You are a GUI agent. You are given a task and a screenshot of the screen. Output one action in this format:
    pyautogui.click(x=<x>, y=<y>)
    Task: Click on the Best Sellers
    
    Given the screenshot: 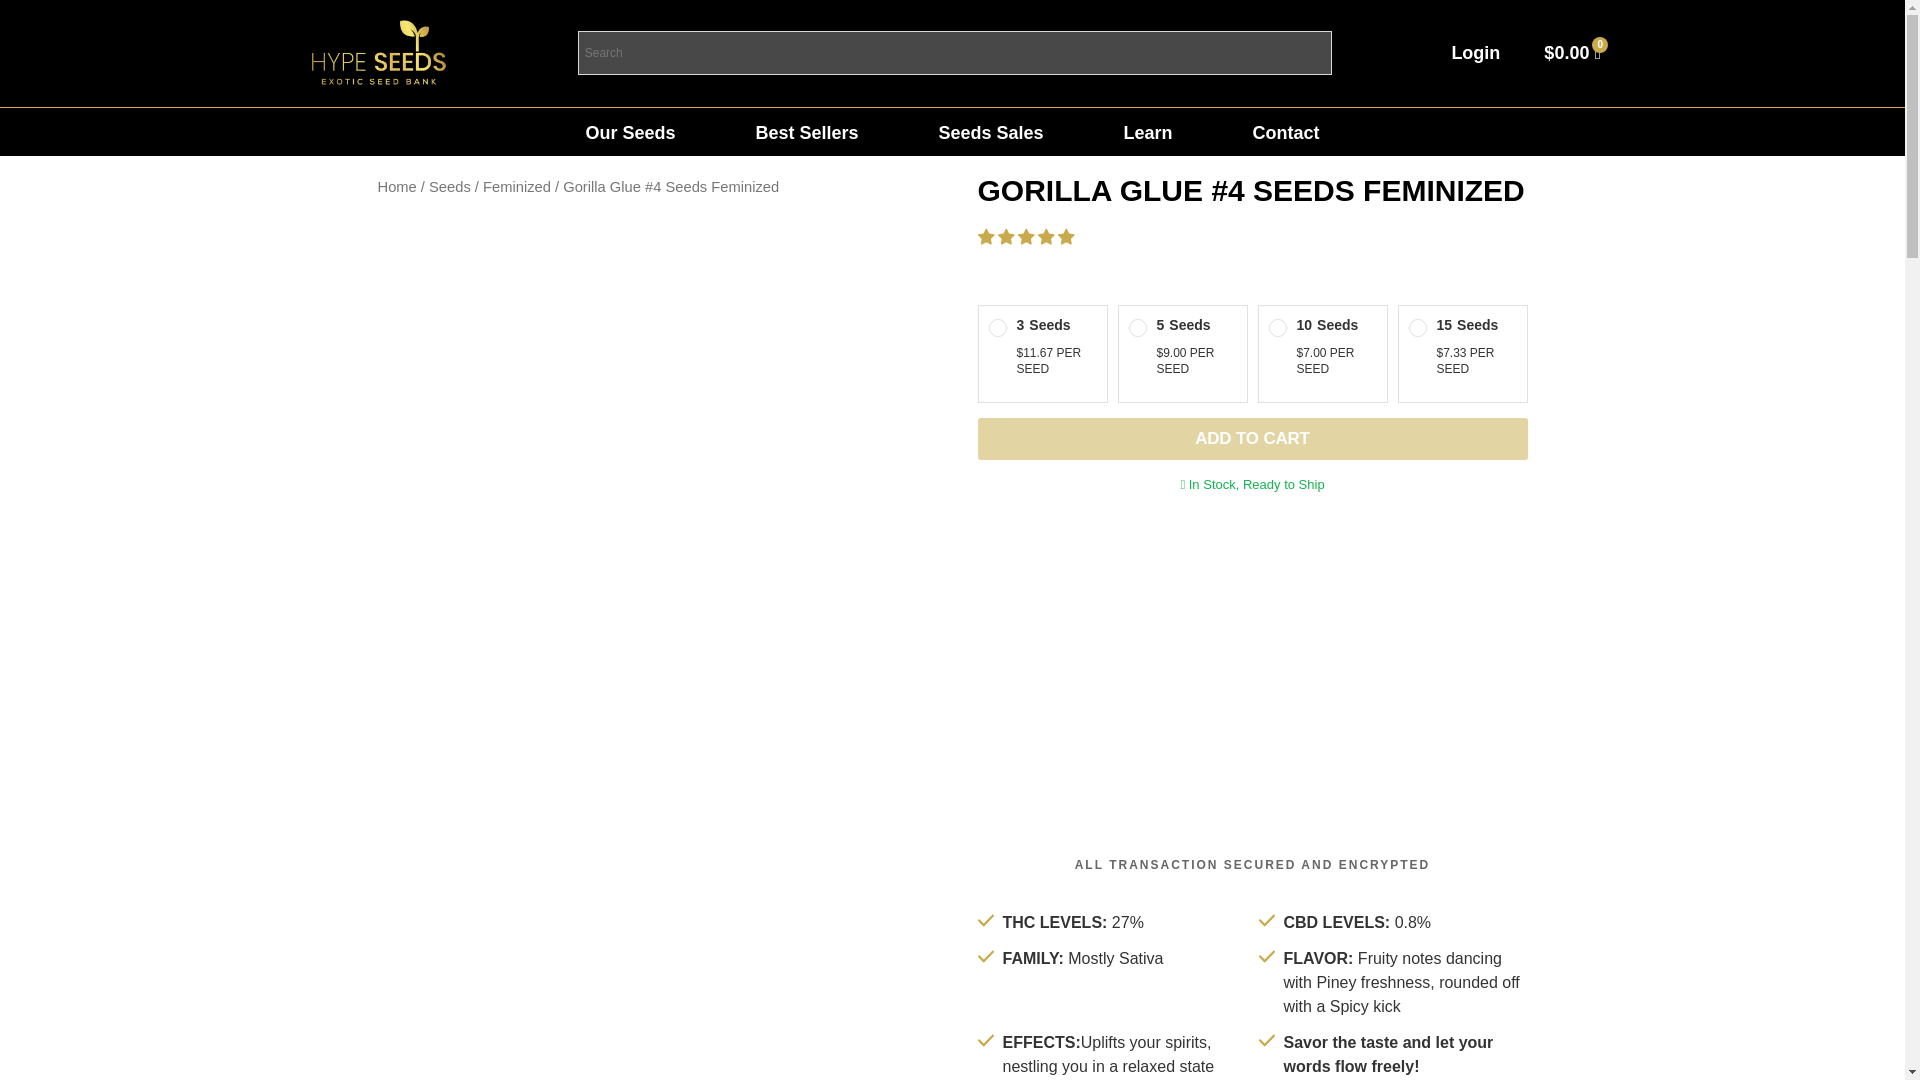 What is the action you would take?
    pyautogui.click(x=806, y=132)
    